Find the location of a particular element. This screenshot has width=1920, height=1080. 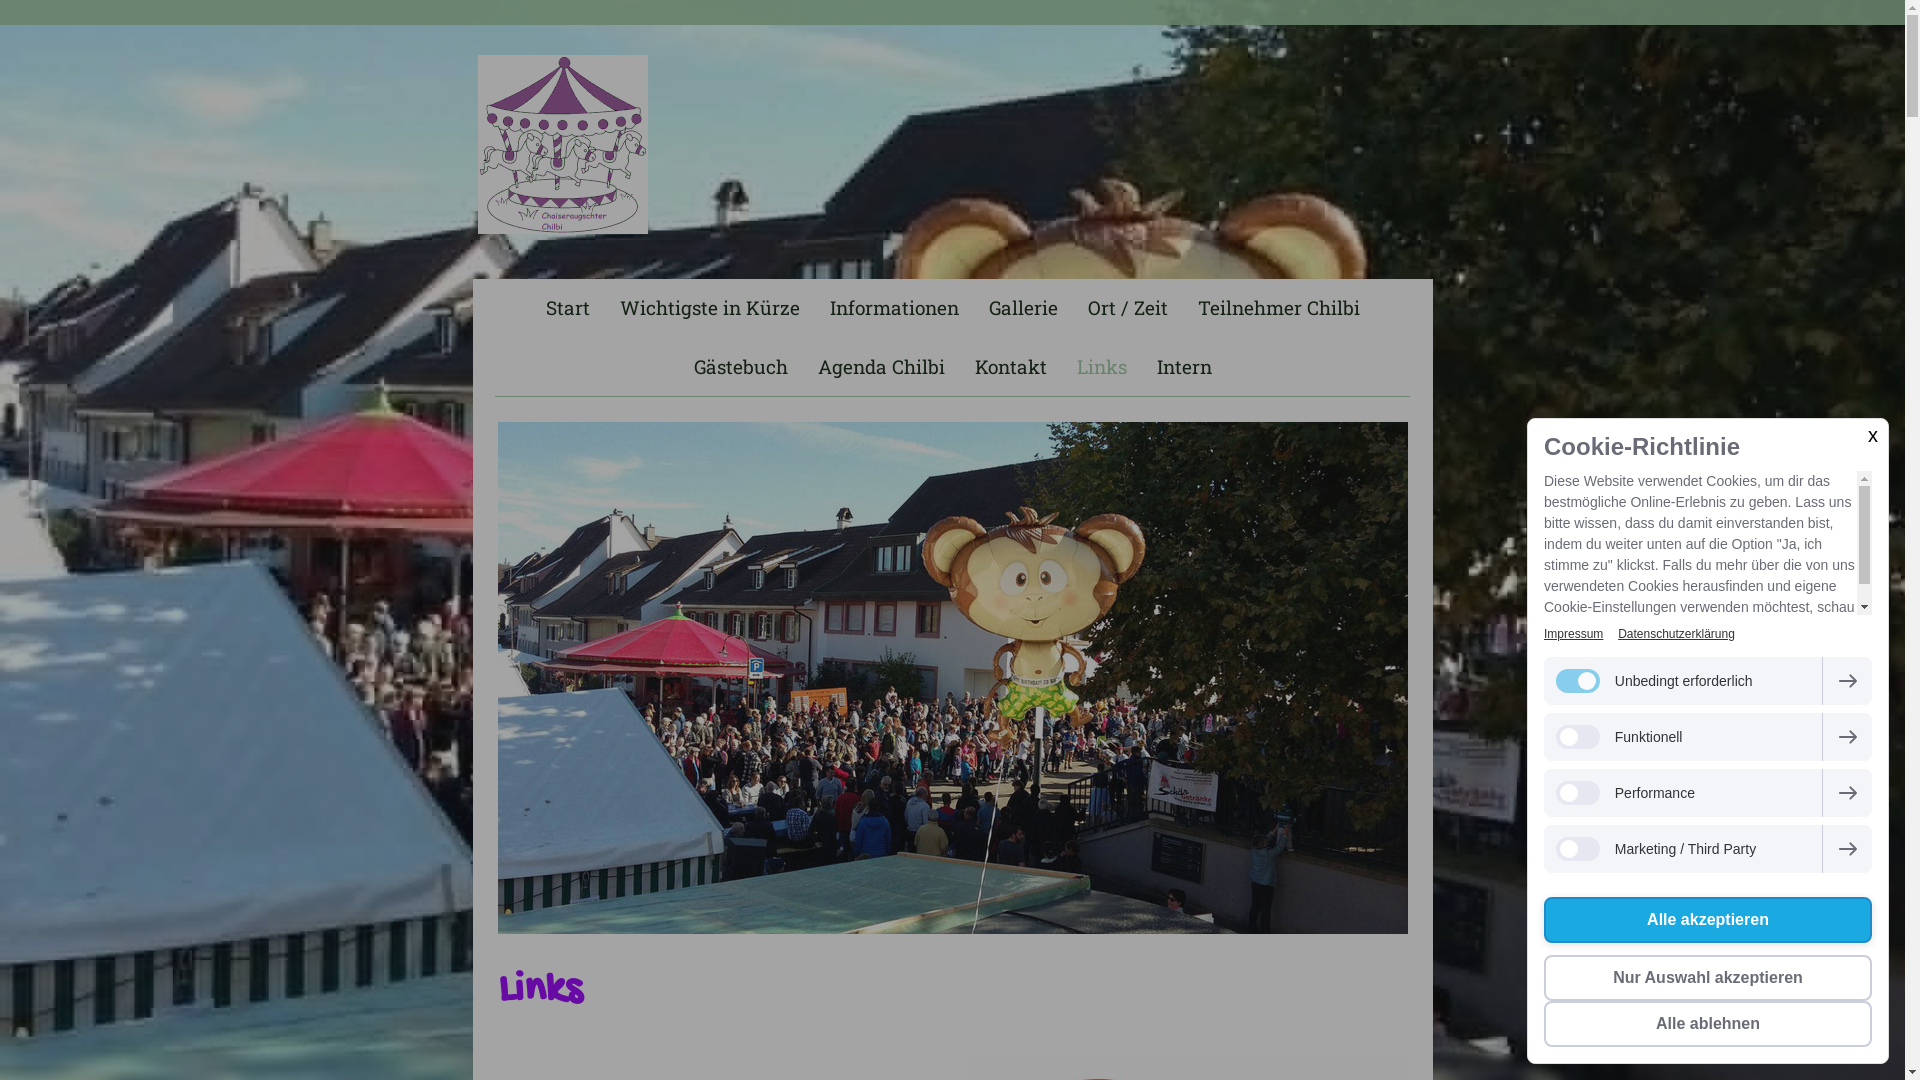

Start is located at coordinates (567, 308).